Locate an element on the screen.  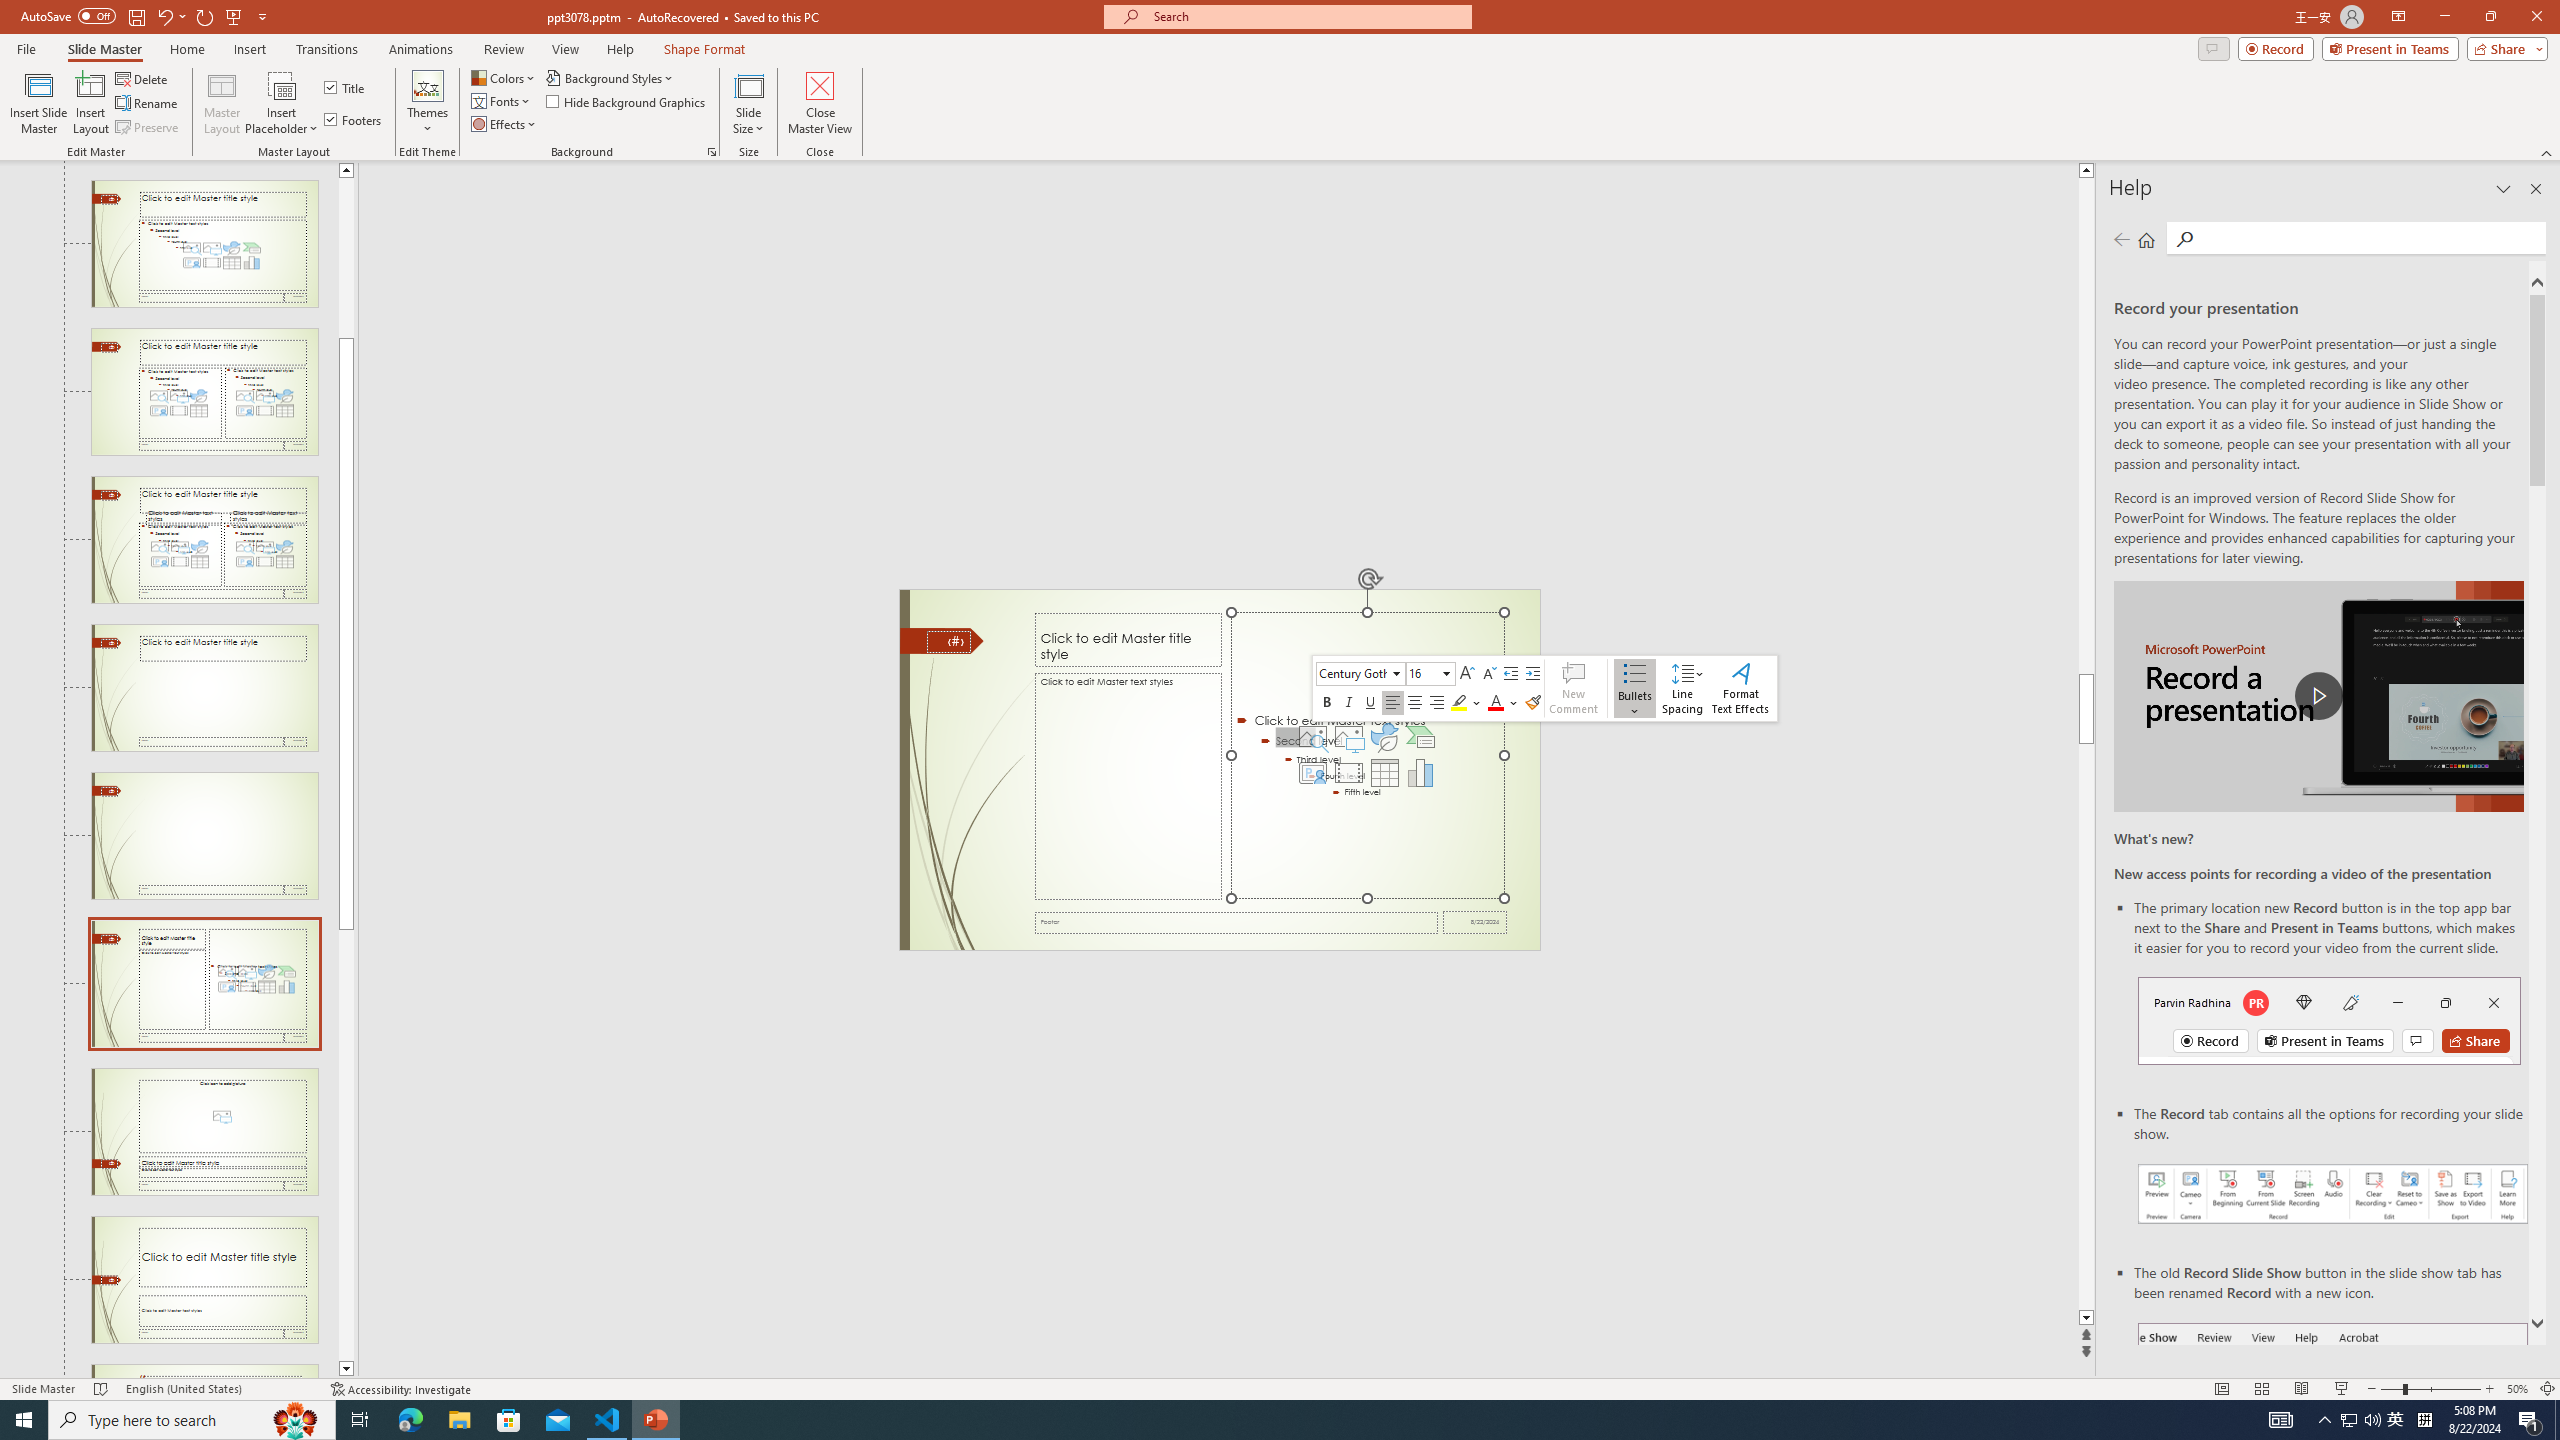
Insert Cameo is located at coordinates (1312, 773).